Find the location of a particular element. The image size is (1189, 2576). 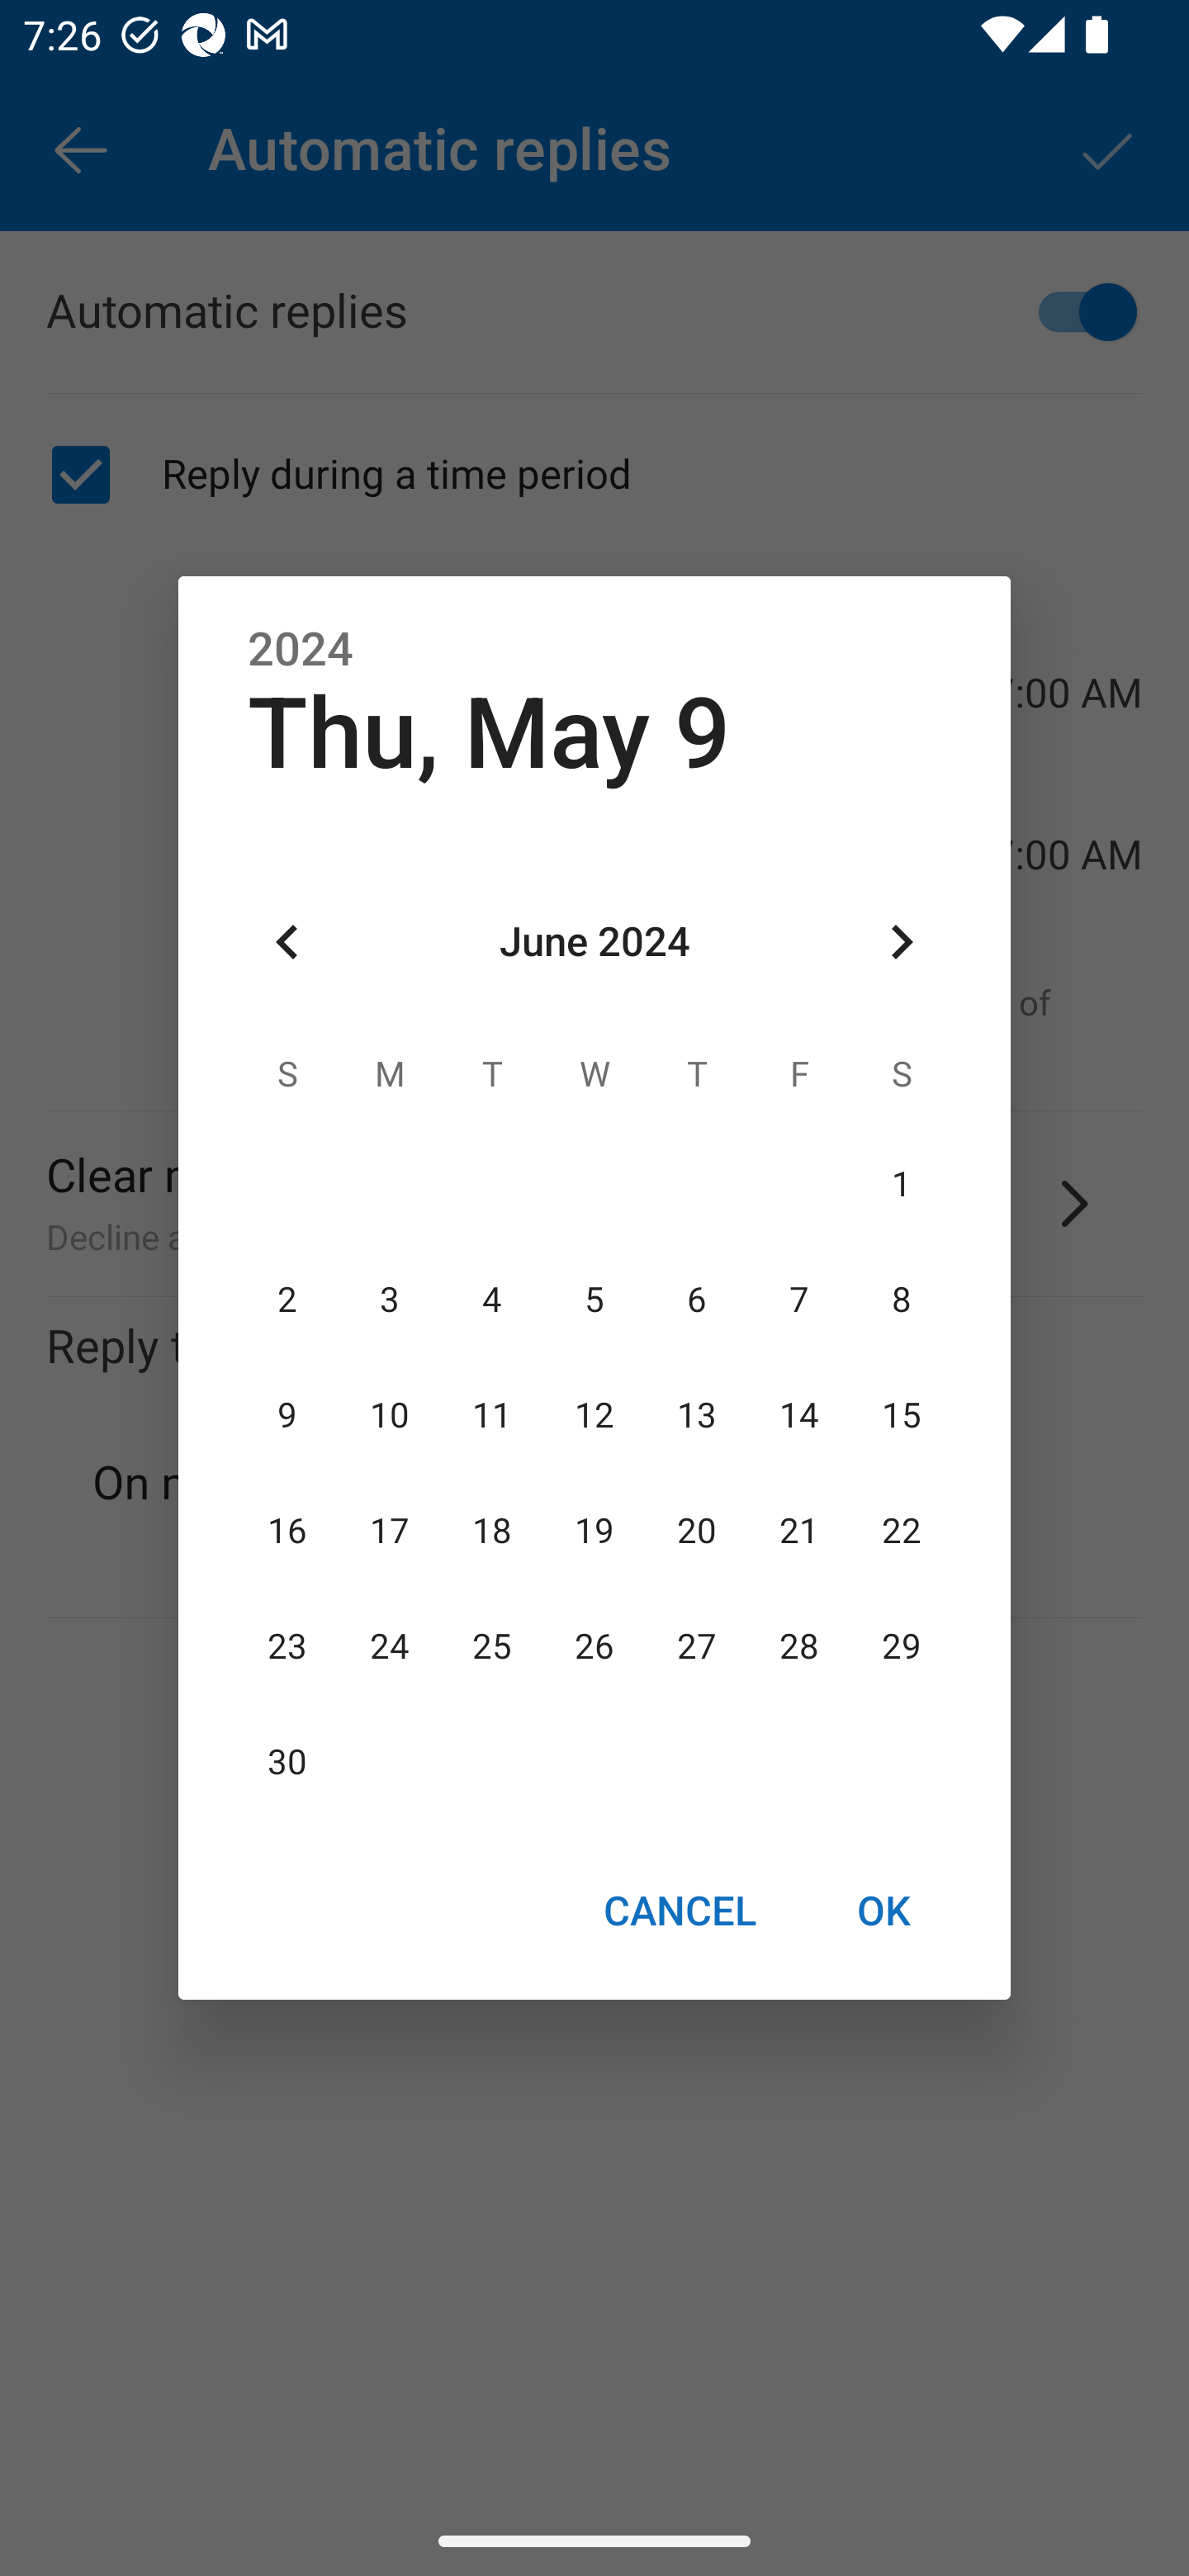

26 26 June 2024 is located at coordinates (594, 1647).